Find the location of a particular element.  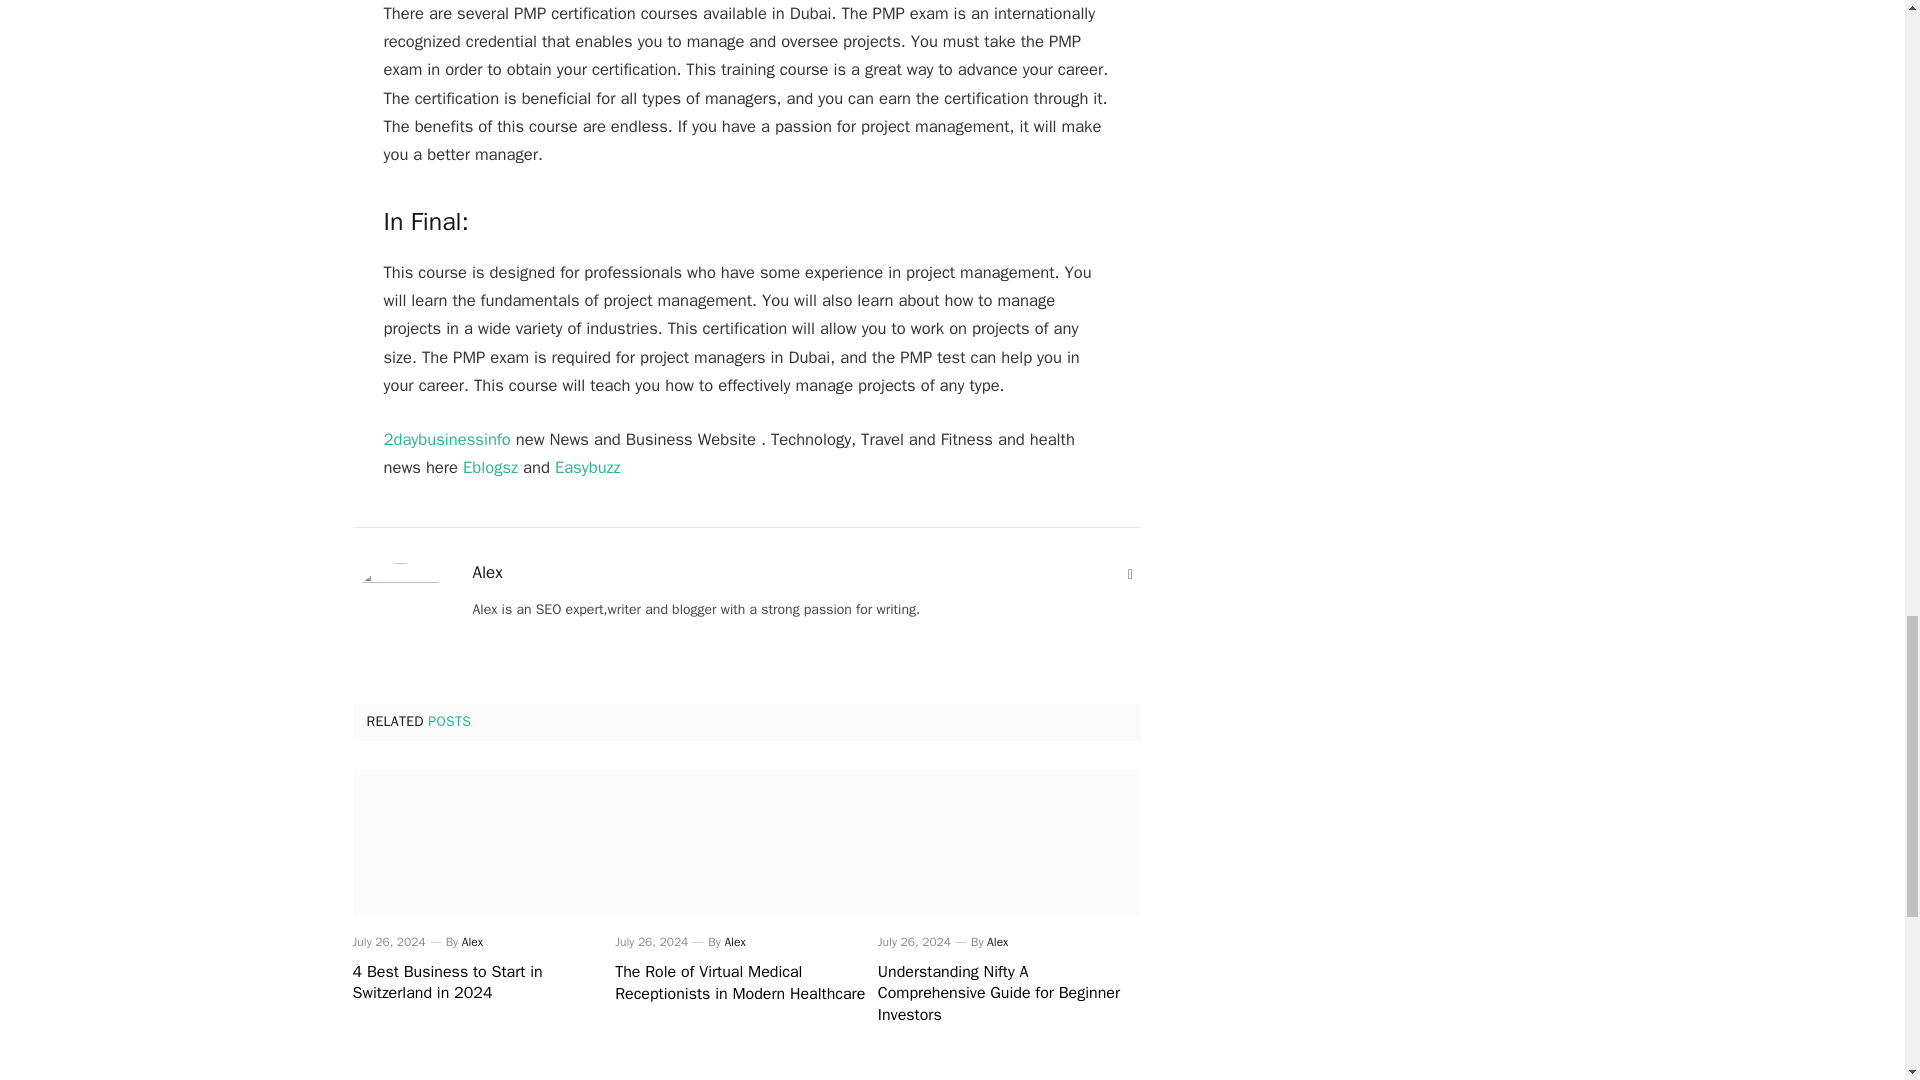

Eblogsz is located at coordinates (490, 467).